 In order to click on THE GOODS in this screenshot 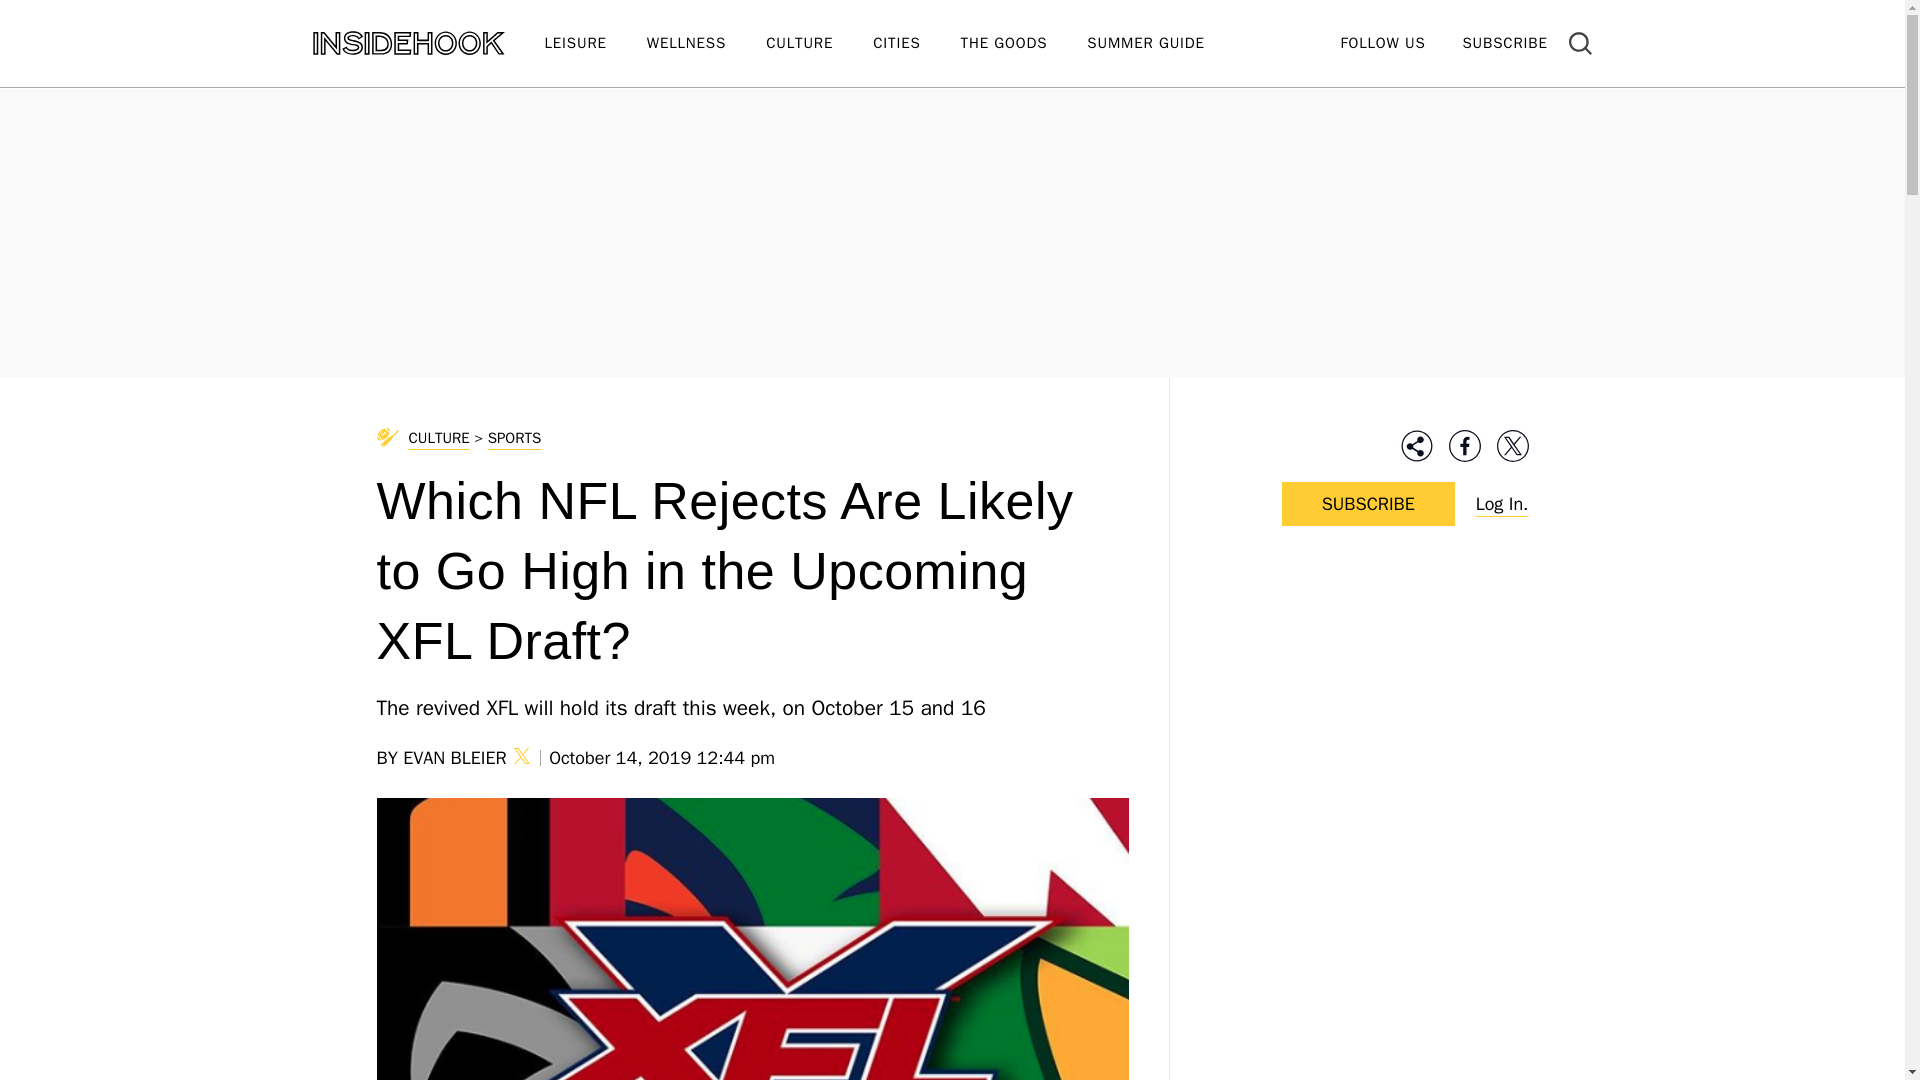, I will do `click(1024, 44)`.